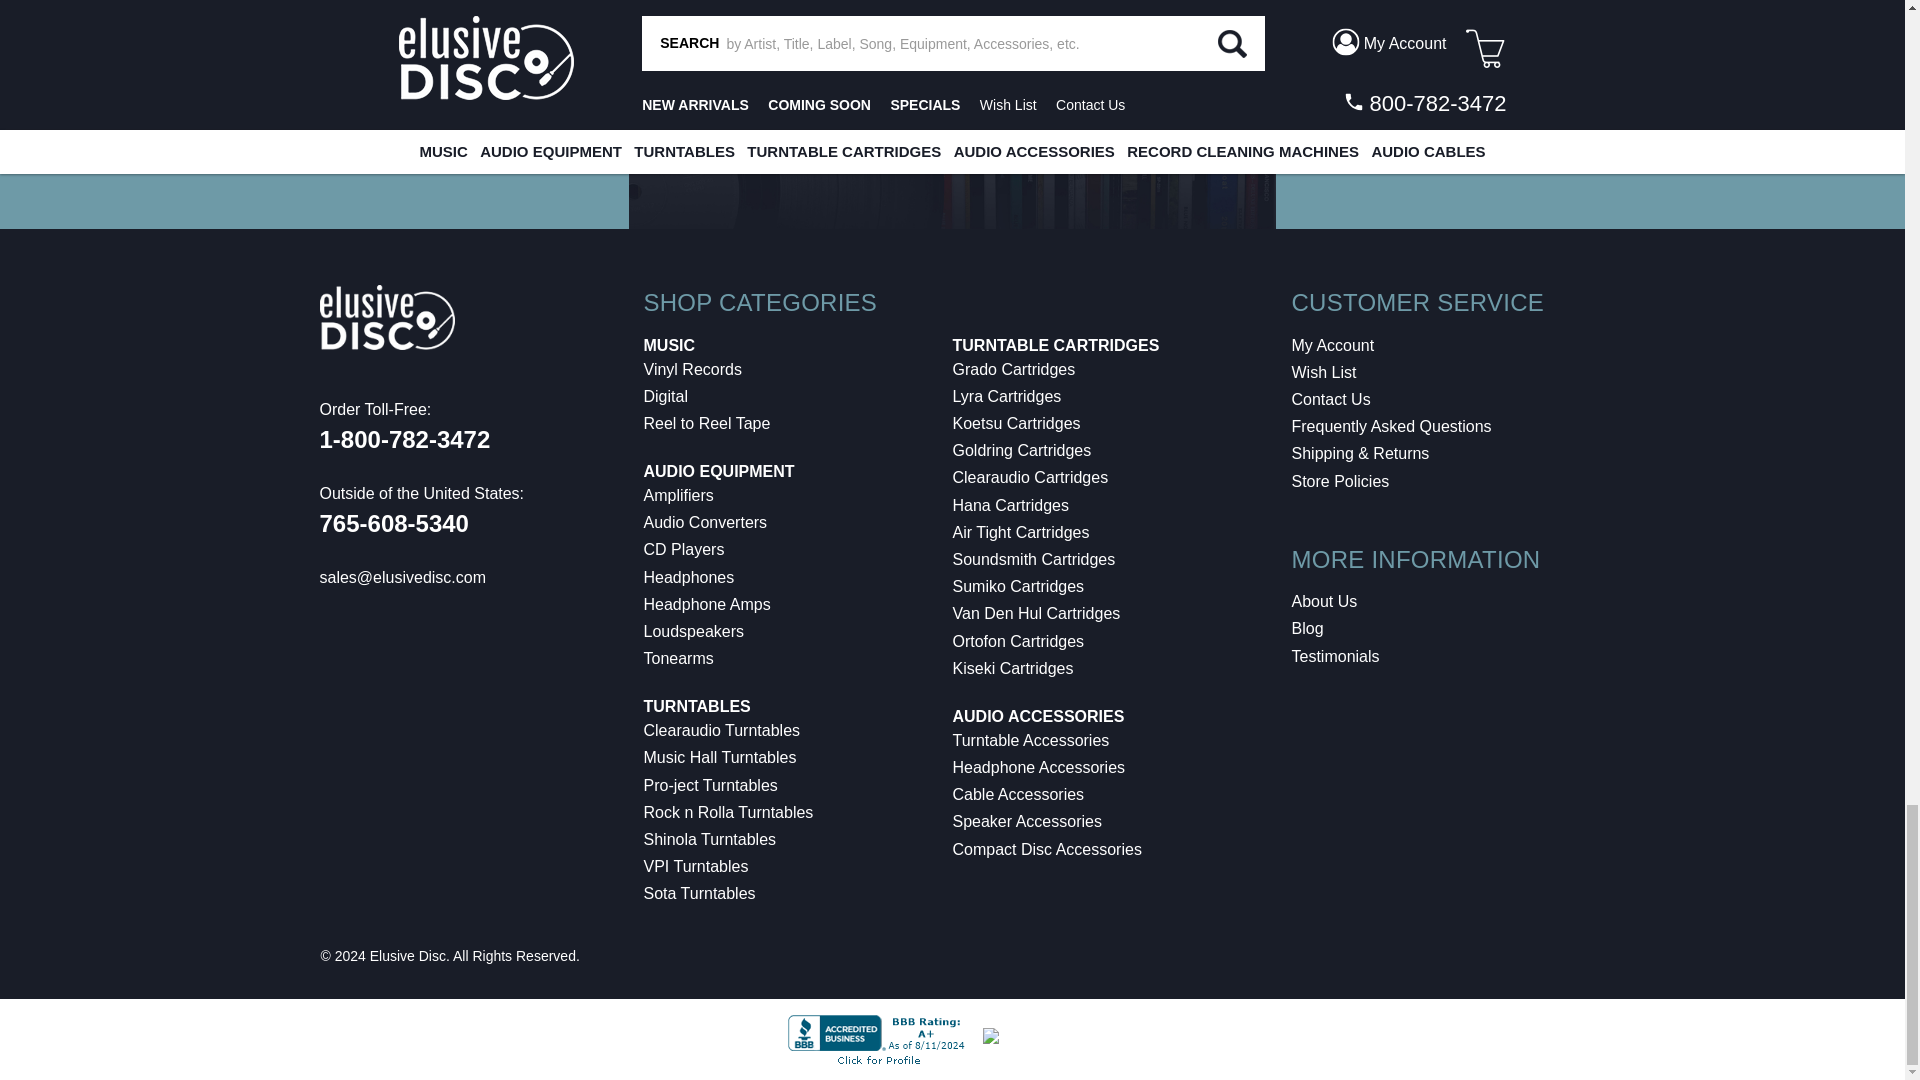 The width and height of the screenshot is (1920, 1080). Describe the element at coordinates (684, 550) in the screenshot. I see `CD Players` at that location.